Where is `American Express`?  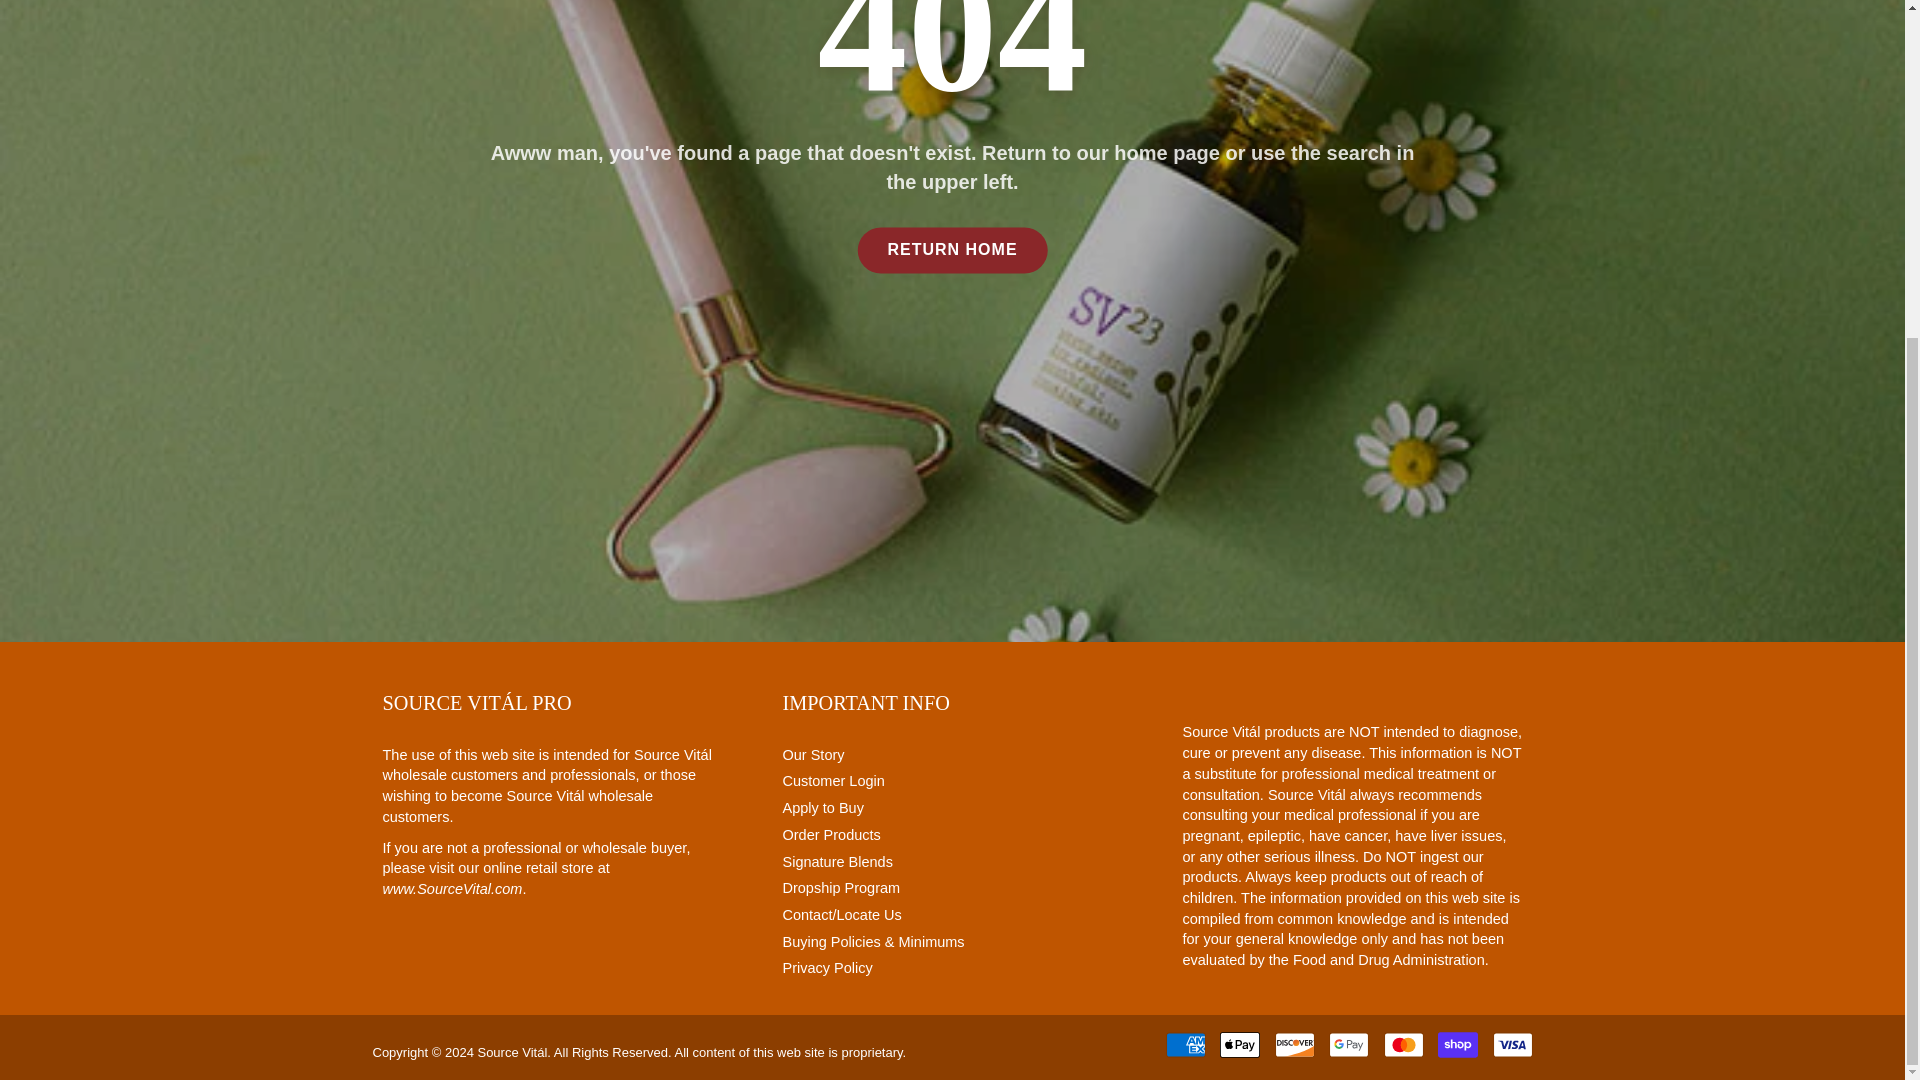
American Express is located at coordinates (1185, 1044).